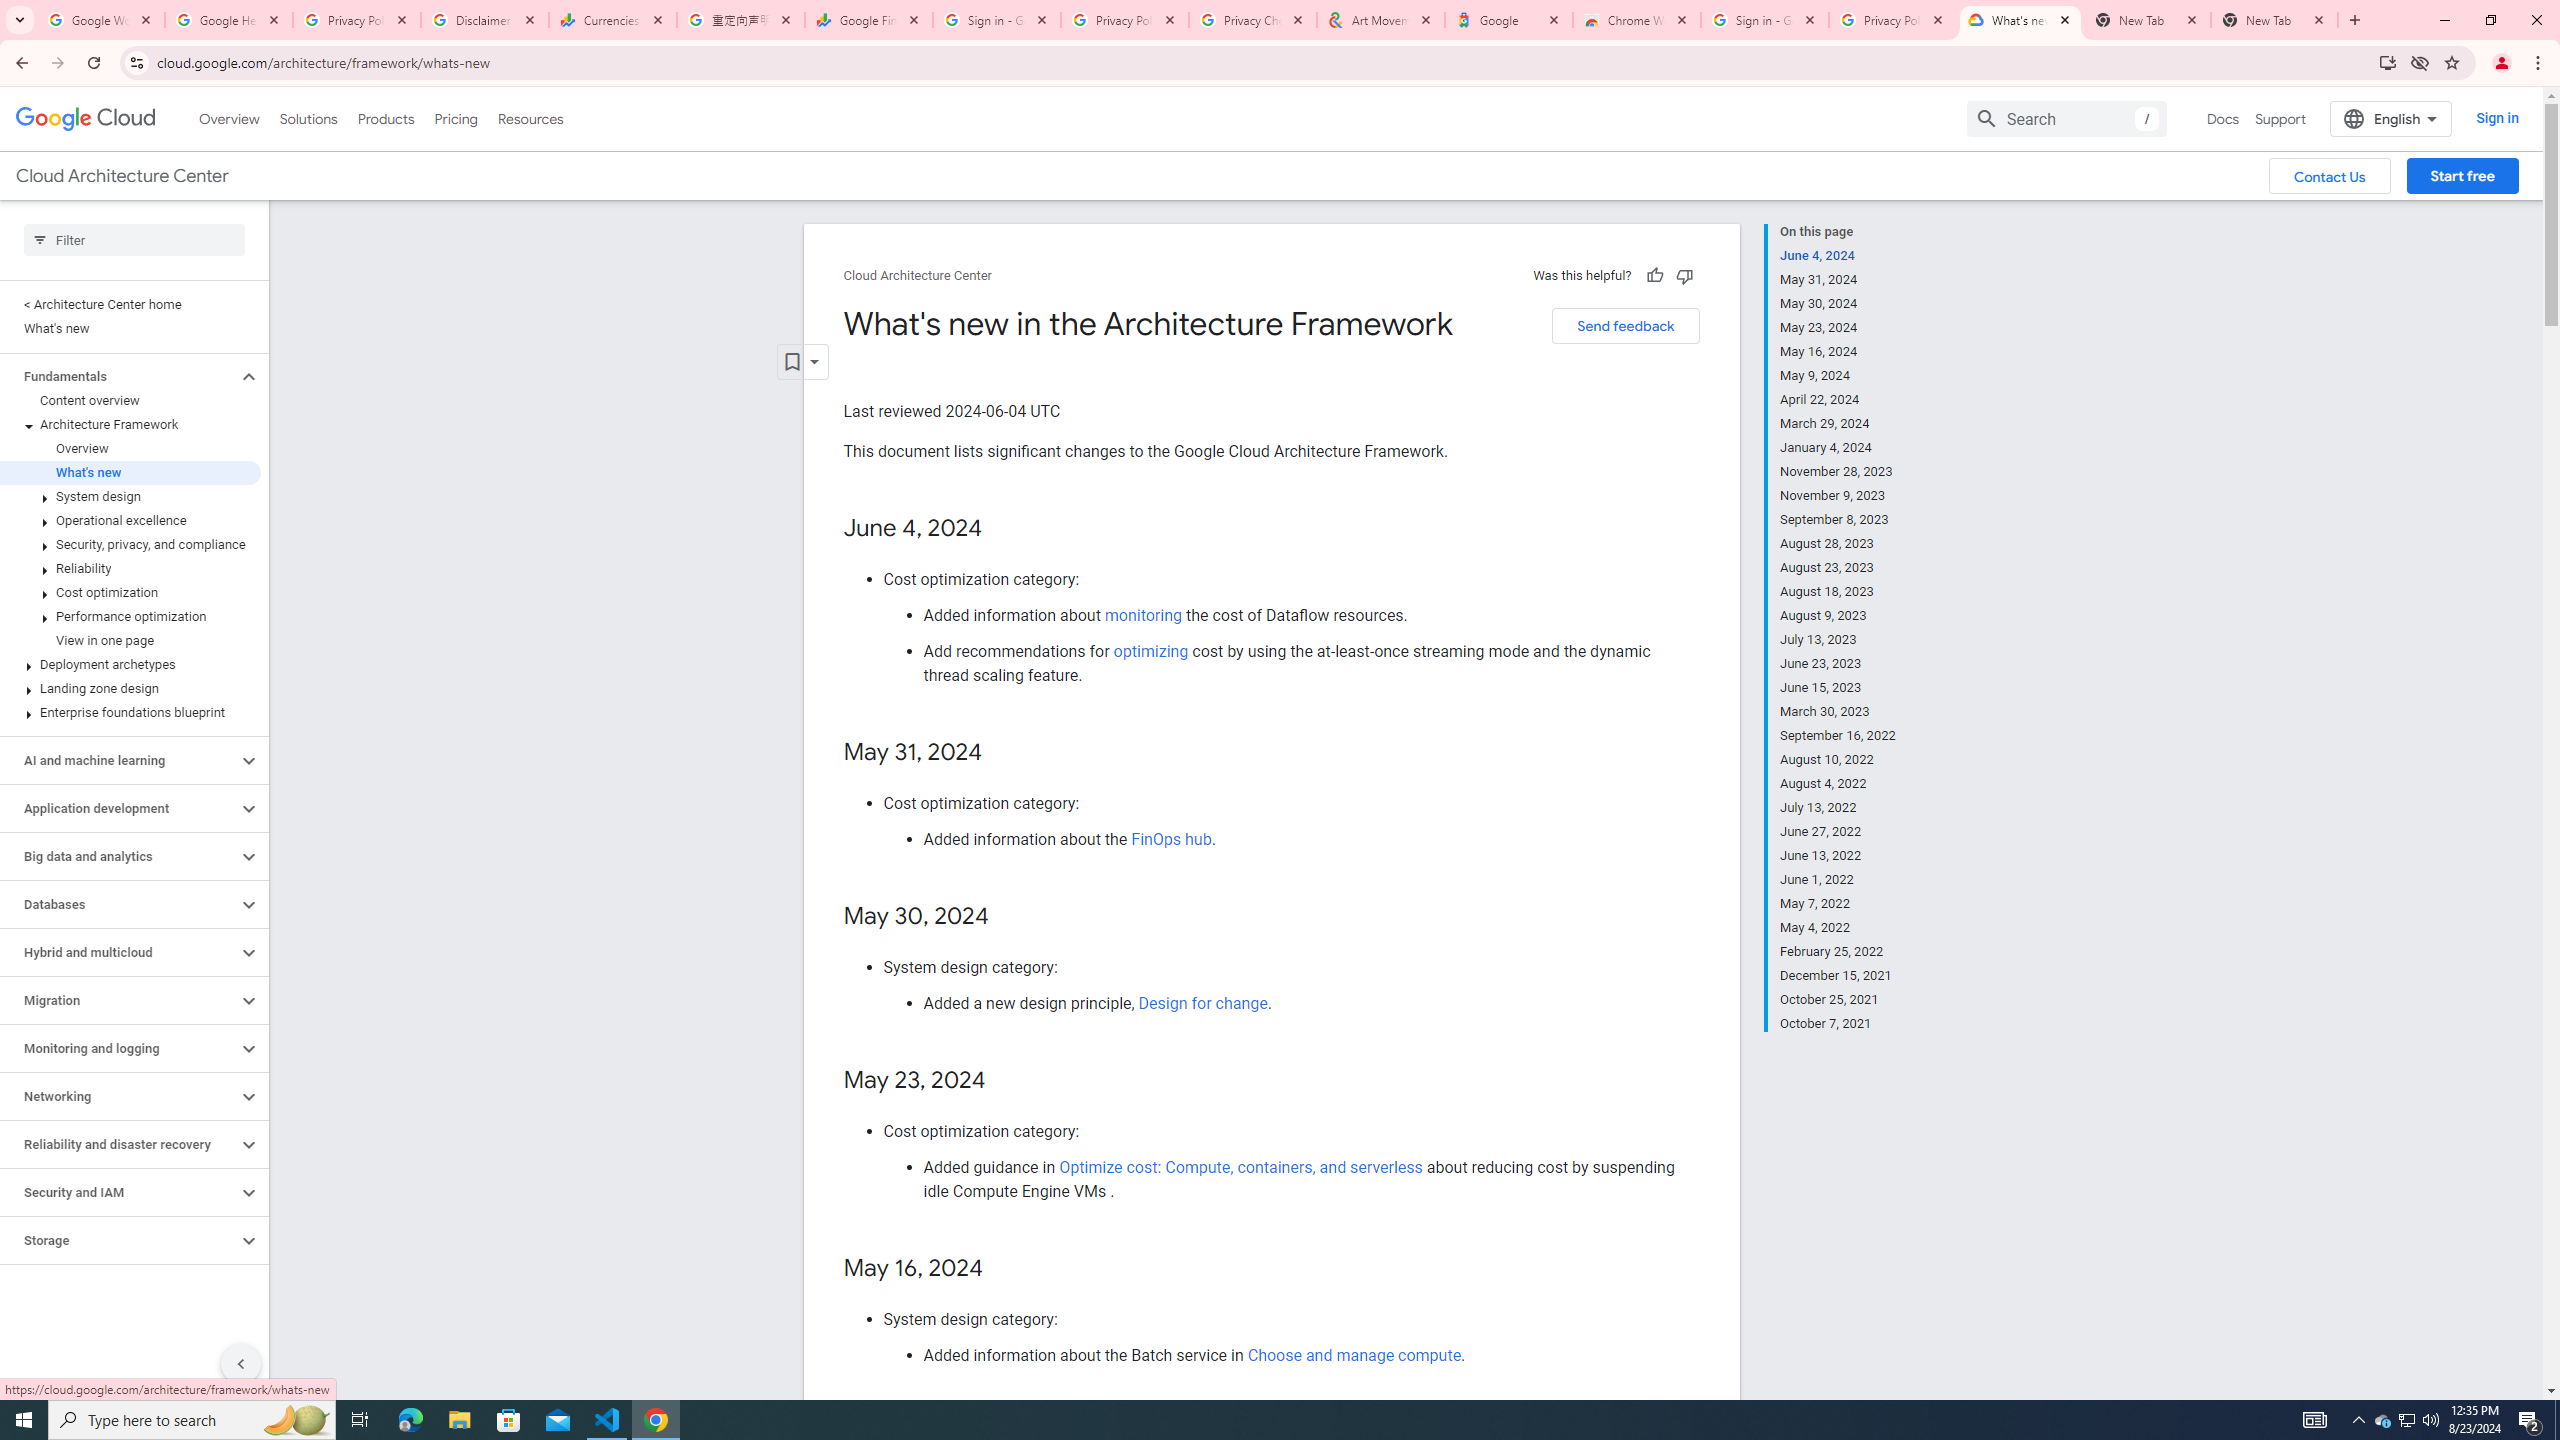 The image size is (2560, 1440). Describe the element at coordinates (1838, 448) in the screenshot. I see `January 4, 2024` at that location.